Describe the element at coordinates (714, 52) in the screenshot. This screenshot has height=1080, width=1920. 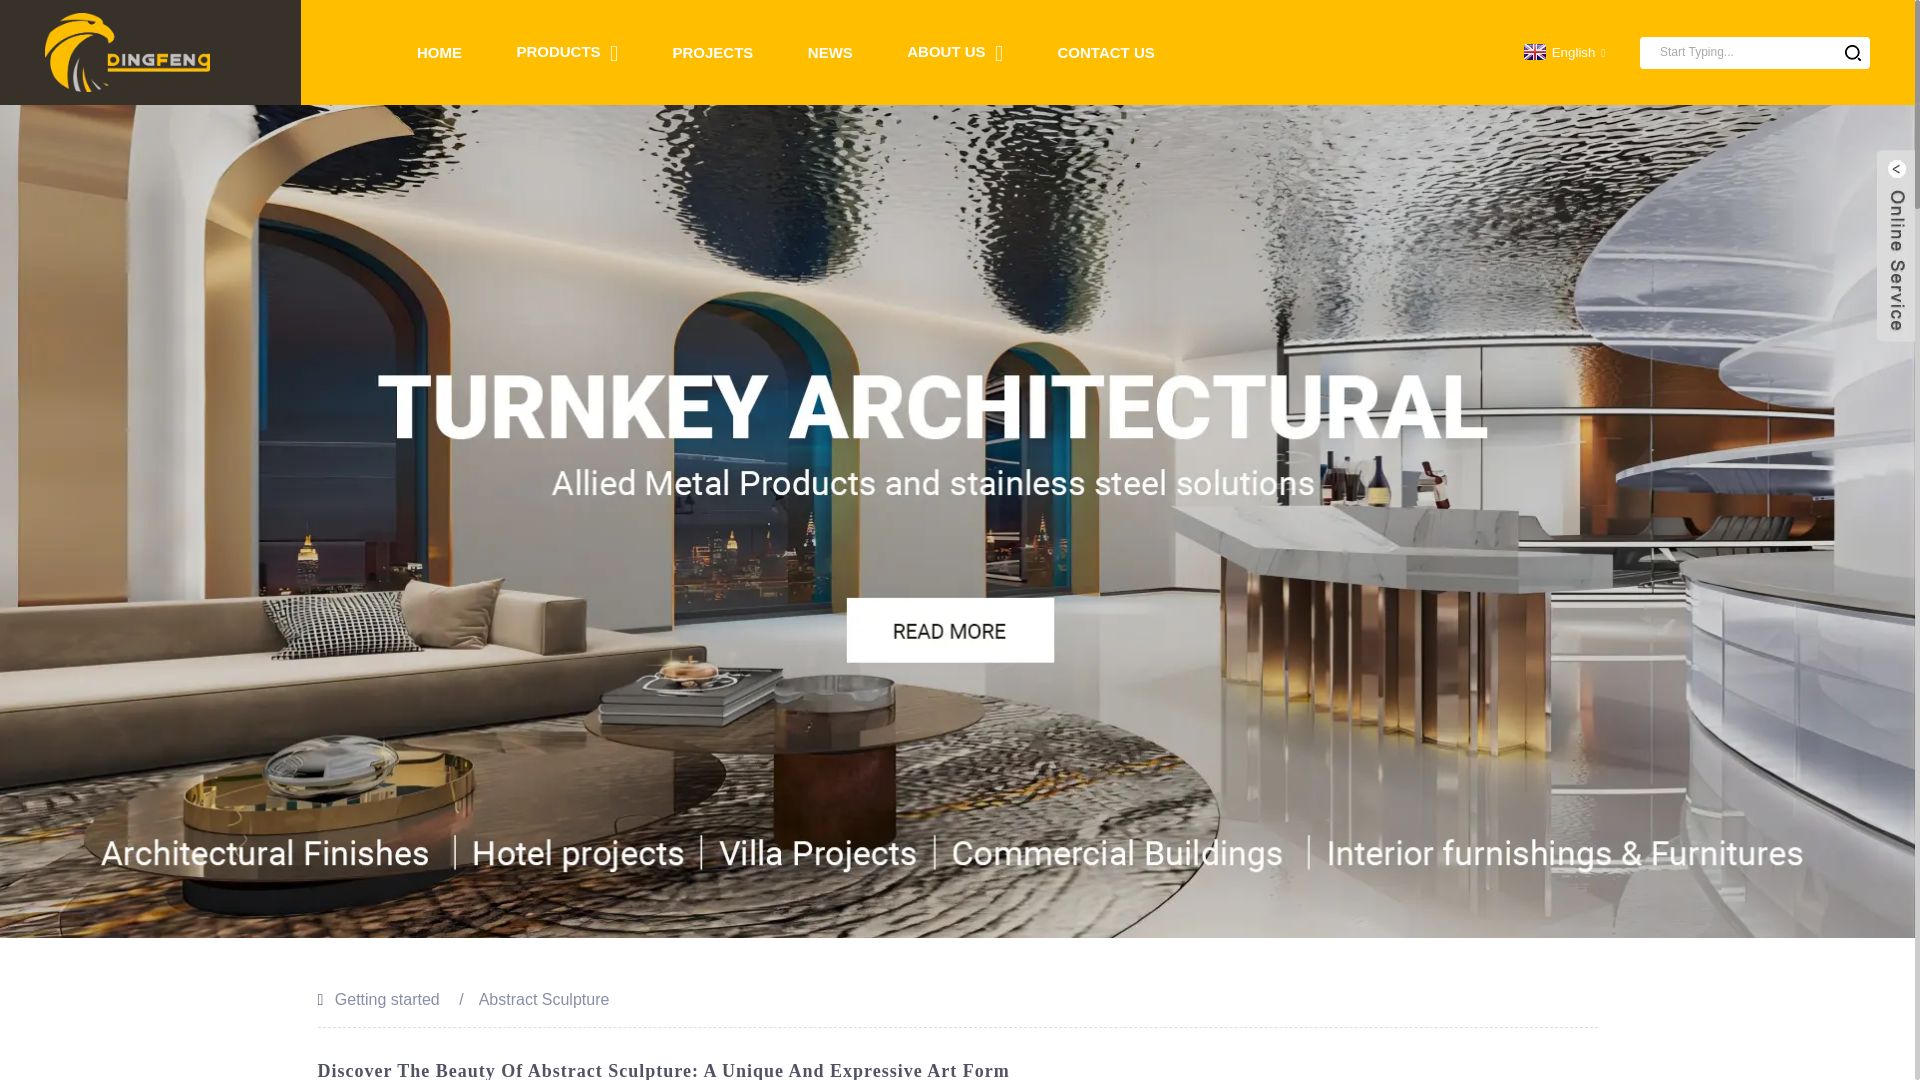
I see `PROJECTS` at that location.